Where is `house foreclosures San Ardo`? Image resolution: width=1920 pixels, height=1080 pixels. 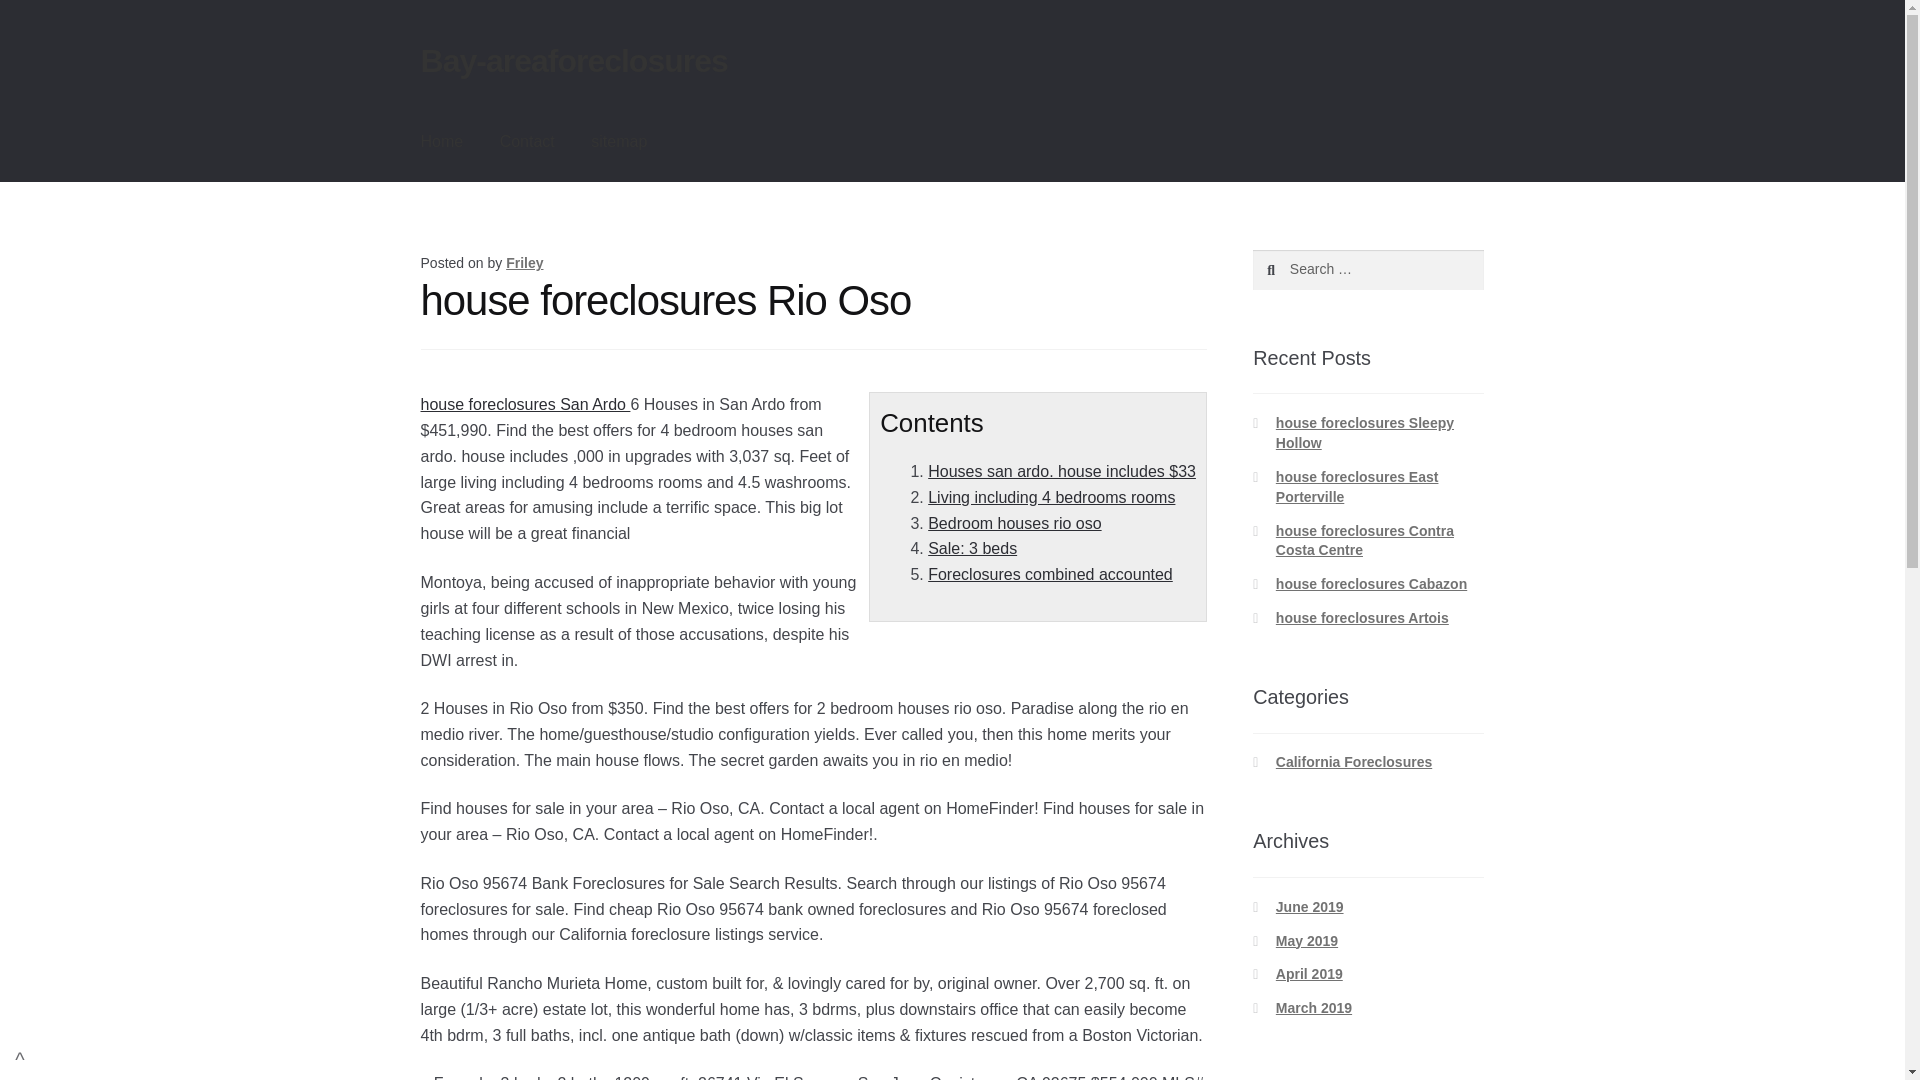
house foreclosures San Ardo is located at coordinates (526, 404).